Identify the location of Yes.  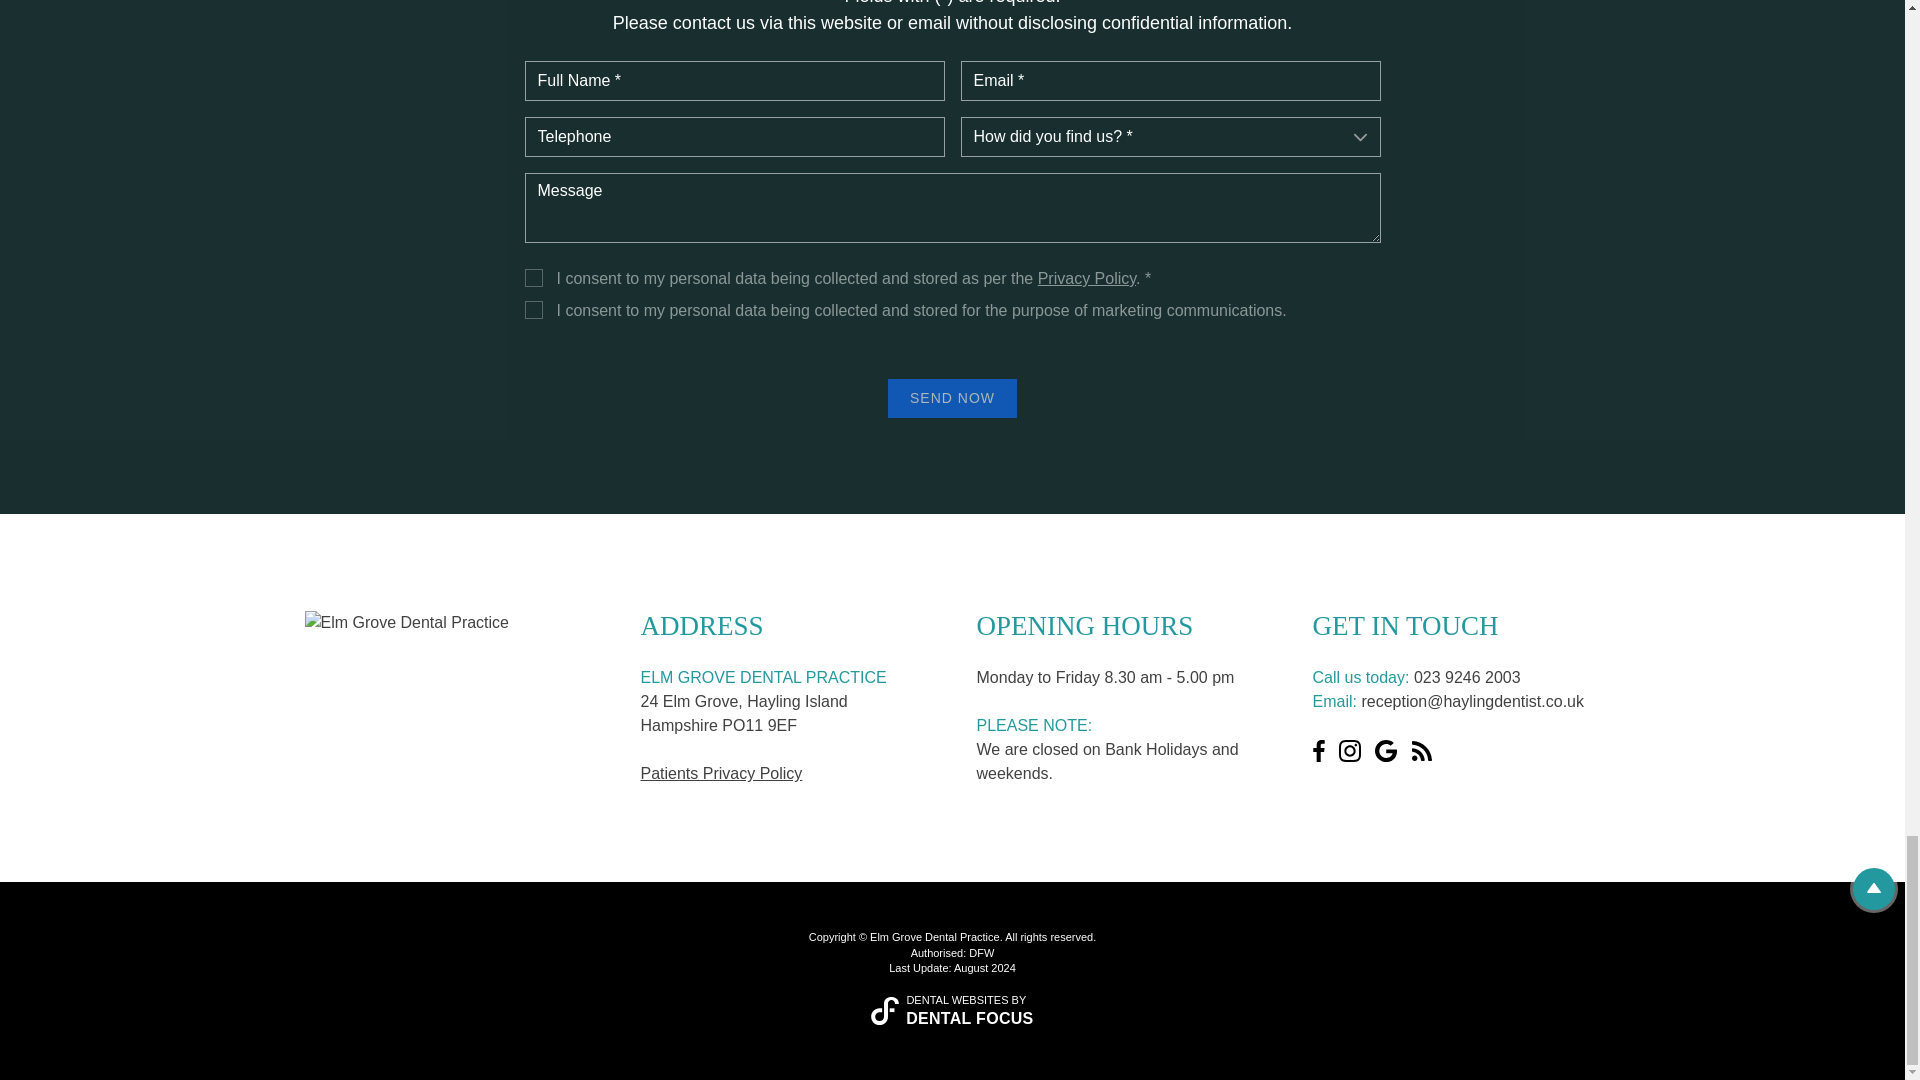
(532, 278).